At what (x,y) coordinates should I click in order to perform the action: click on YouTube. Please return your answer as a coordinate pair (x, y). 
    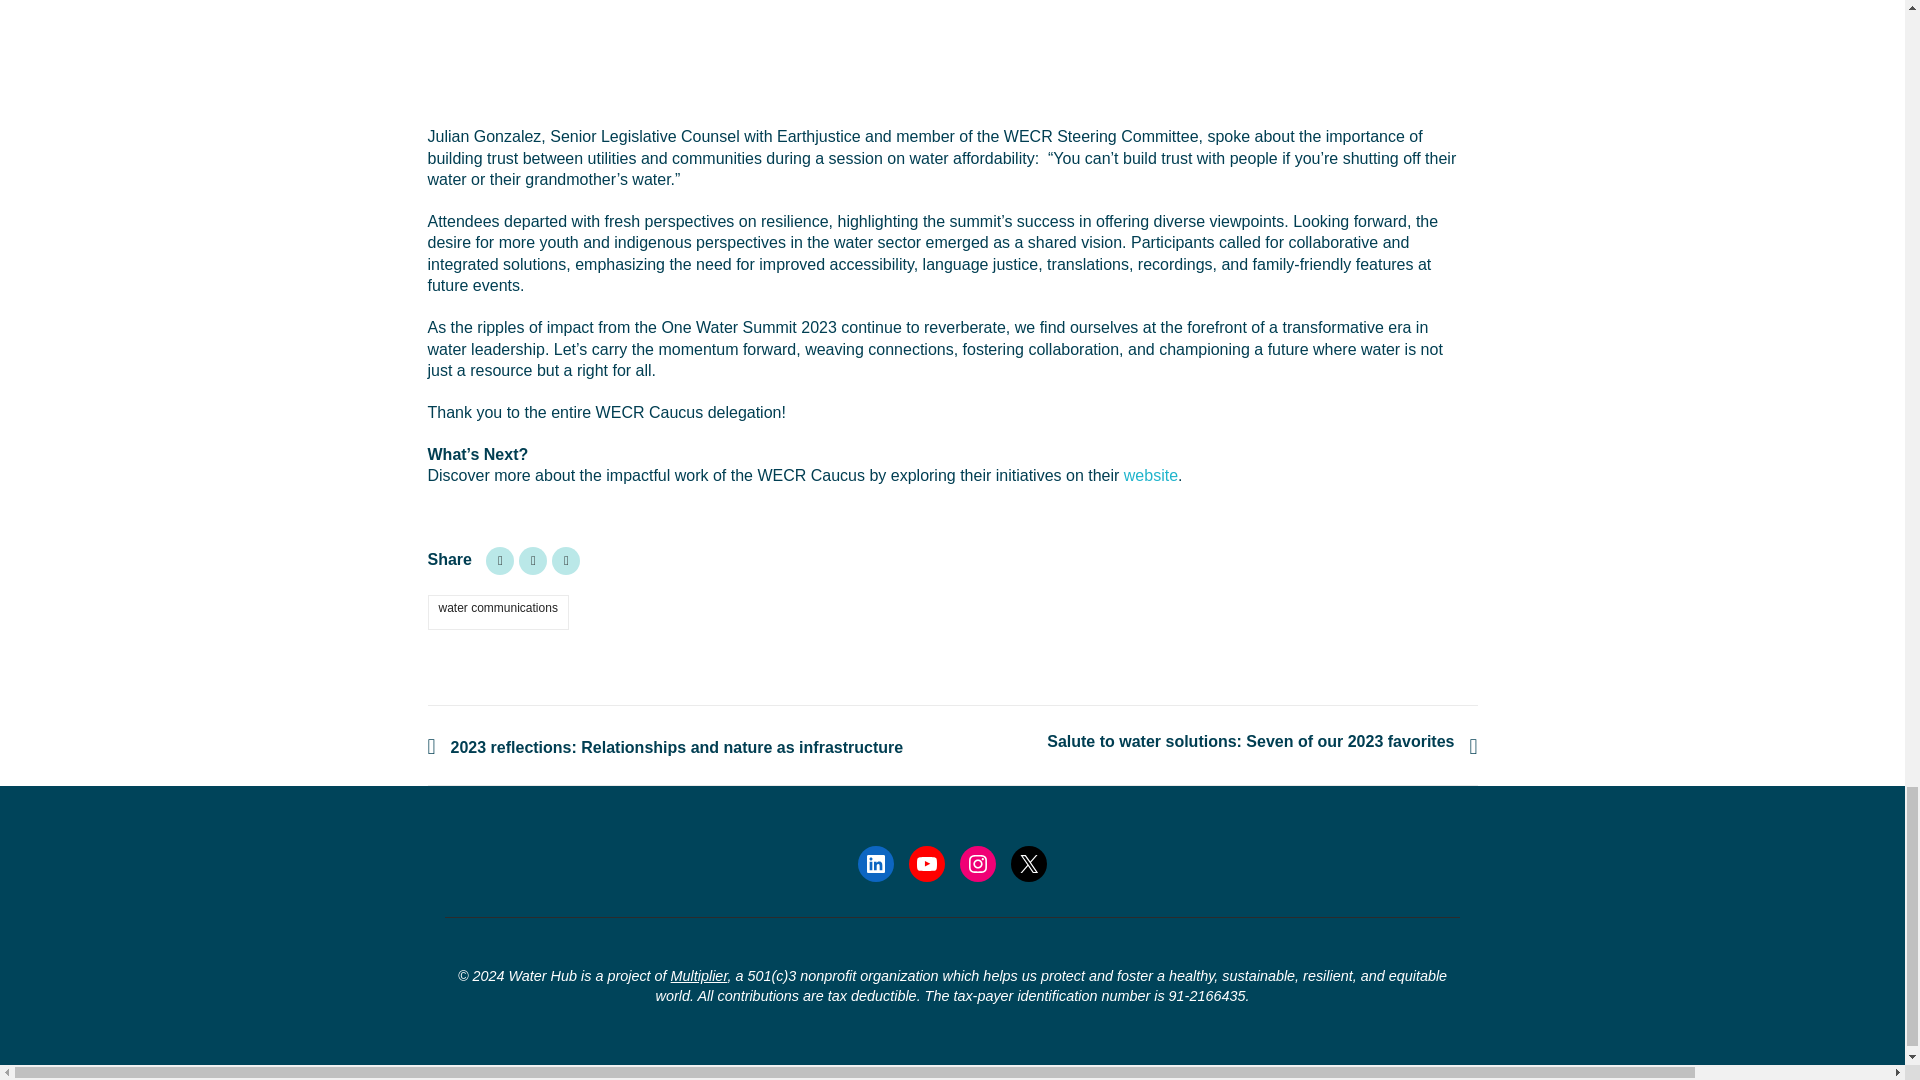
    Looking at the image, I should click on (926, 864).